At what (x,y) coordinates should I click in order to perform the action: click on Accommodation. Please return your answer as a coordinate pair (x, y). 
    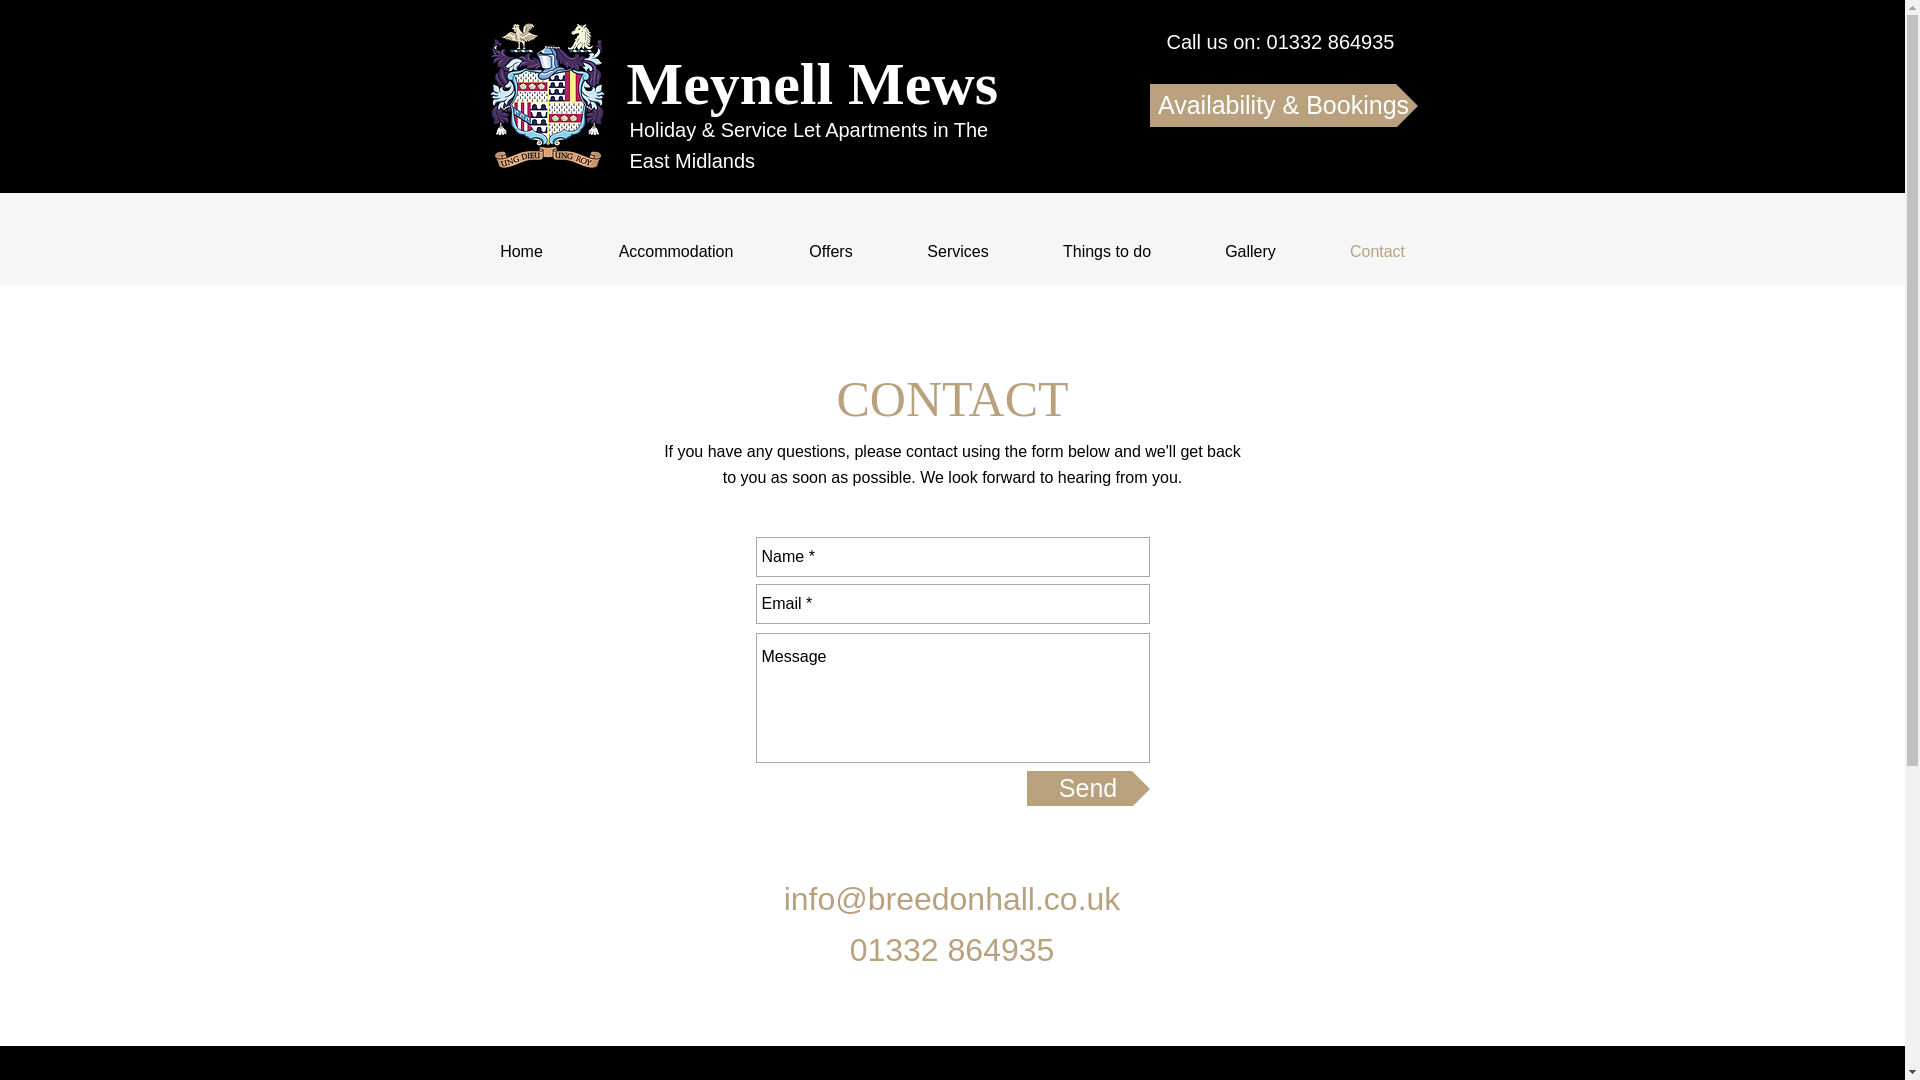
    Looking at the image, I should click on (675, 252).